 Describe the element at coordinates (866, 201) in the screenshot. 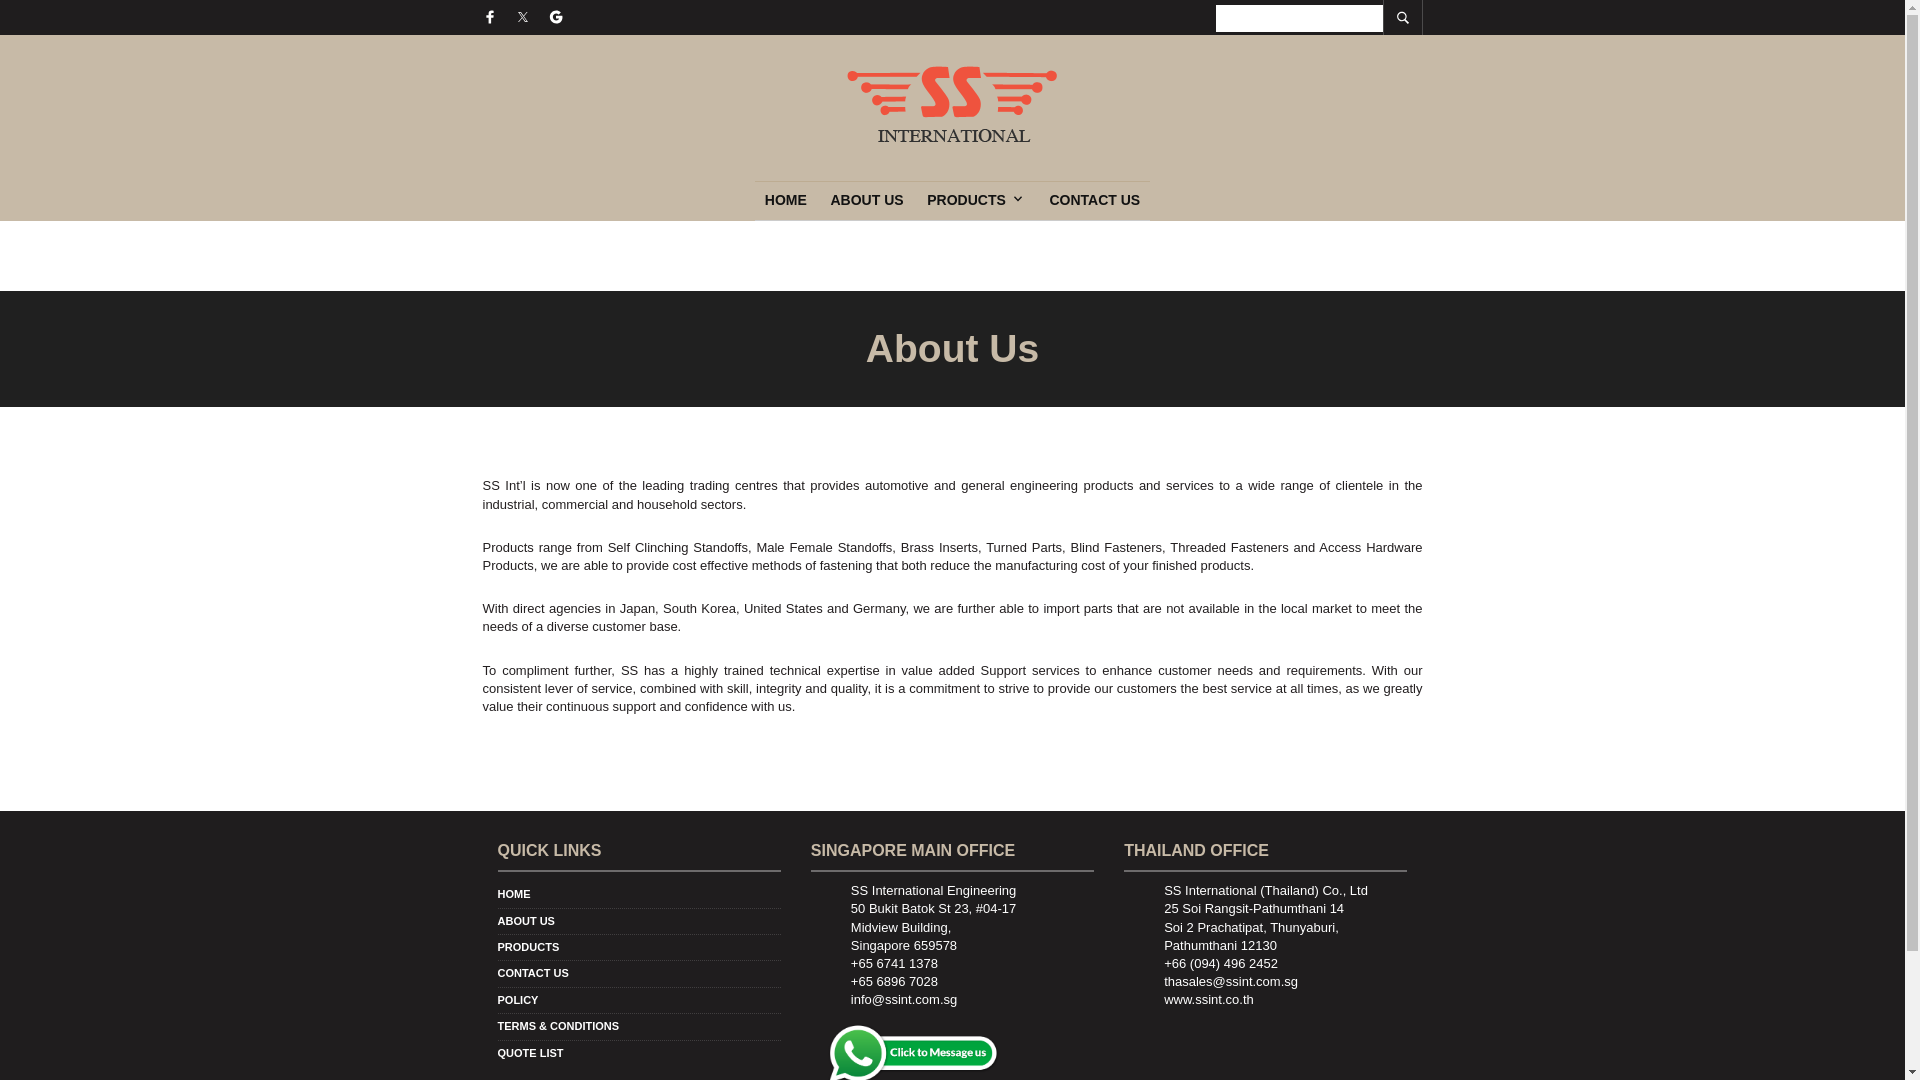

I see `ABOUT US` at that location.